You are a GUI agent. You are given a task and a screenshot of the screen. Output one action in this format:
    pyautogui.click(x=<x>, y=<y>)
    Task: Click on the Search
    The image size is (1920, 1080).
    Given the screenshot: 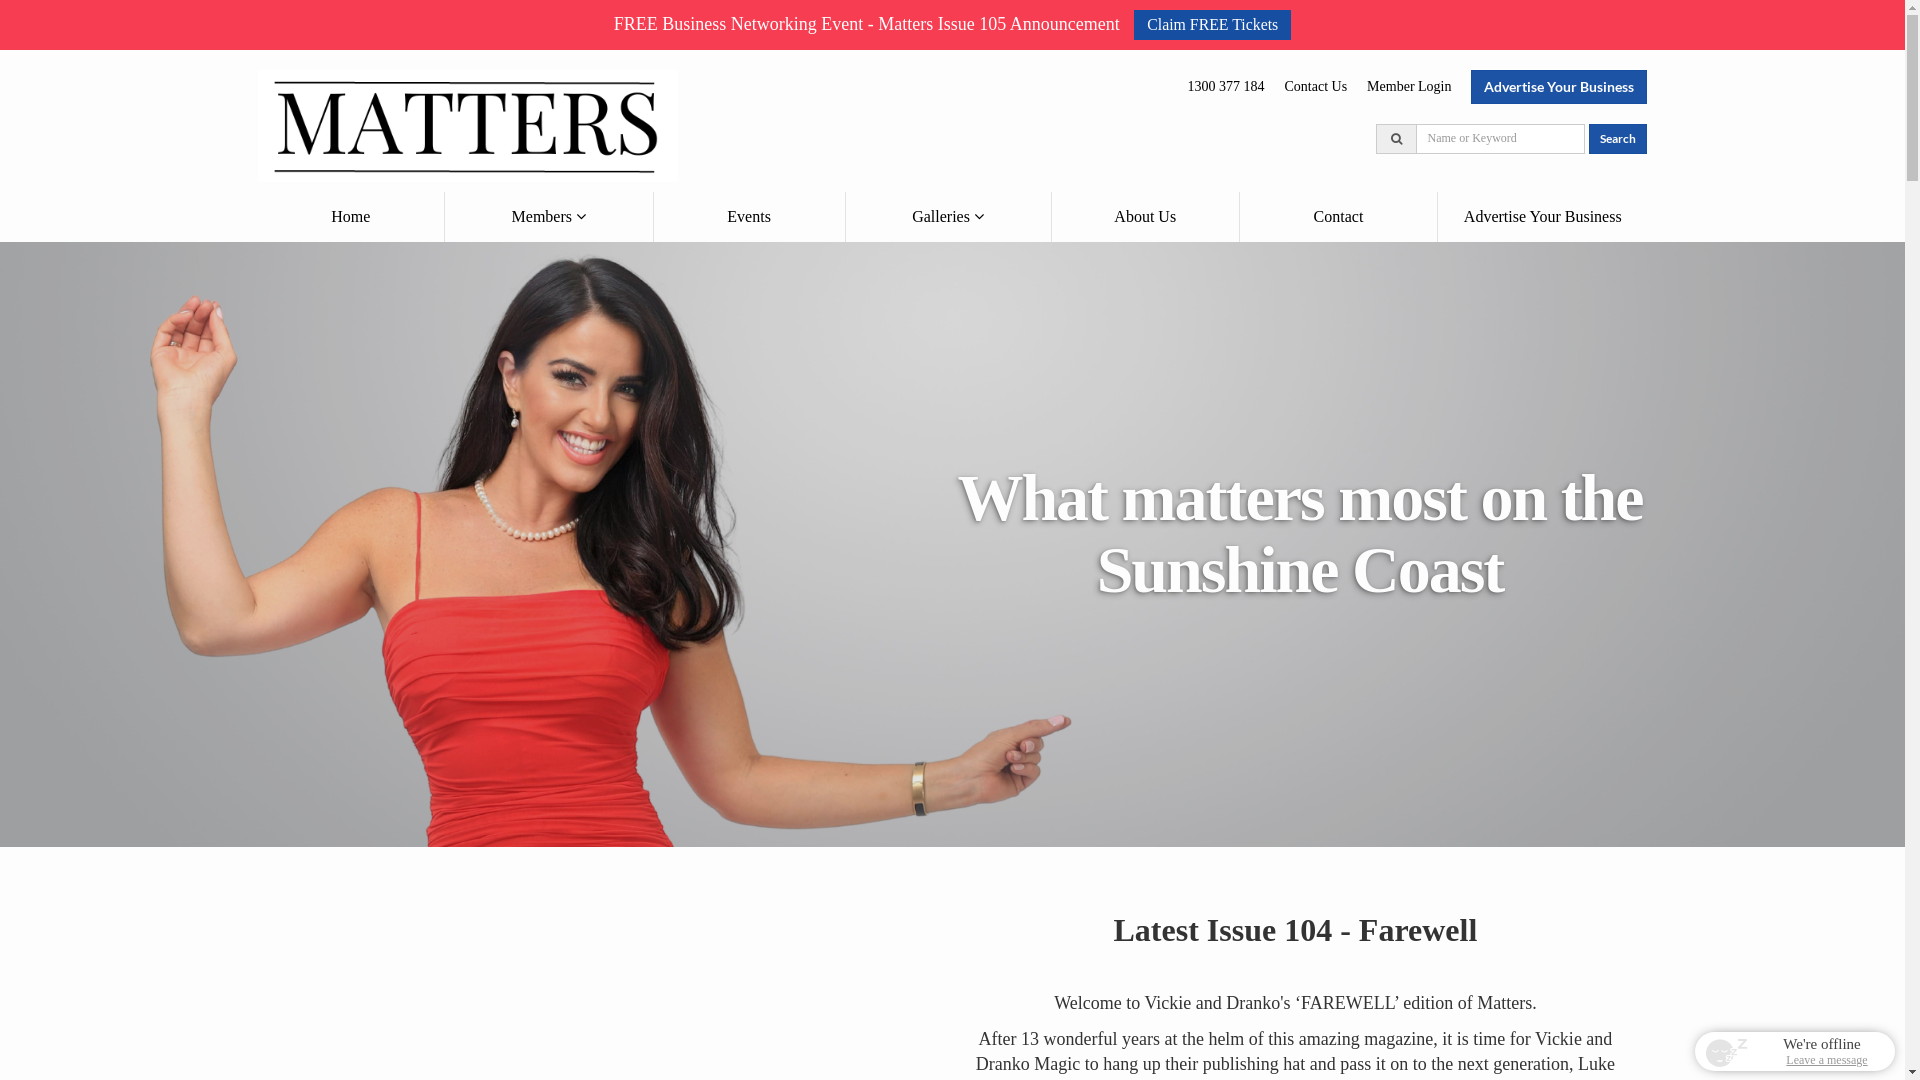 What is the action you would take?
    pyautogui.click(x=1618, y=139)
    